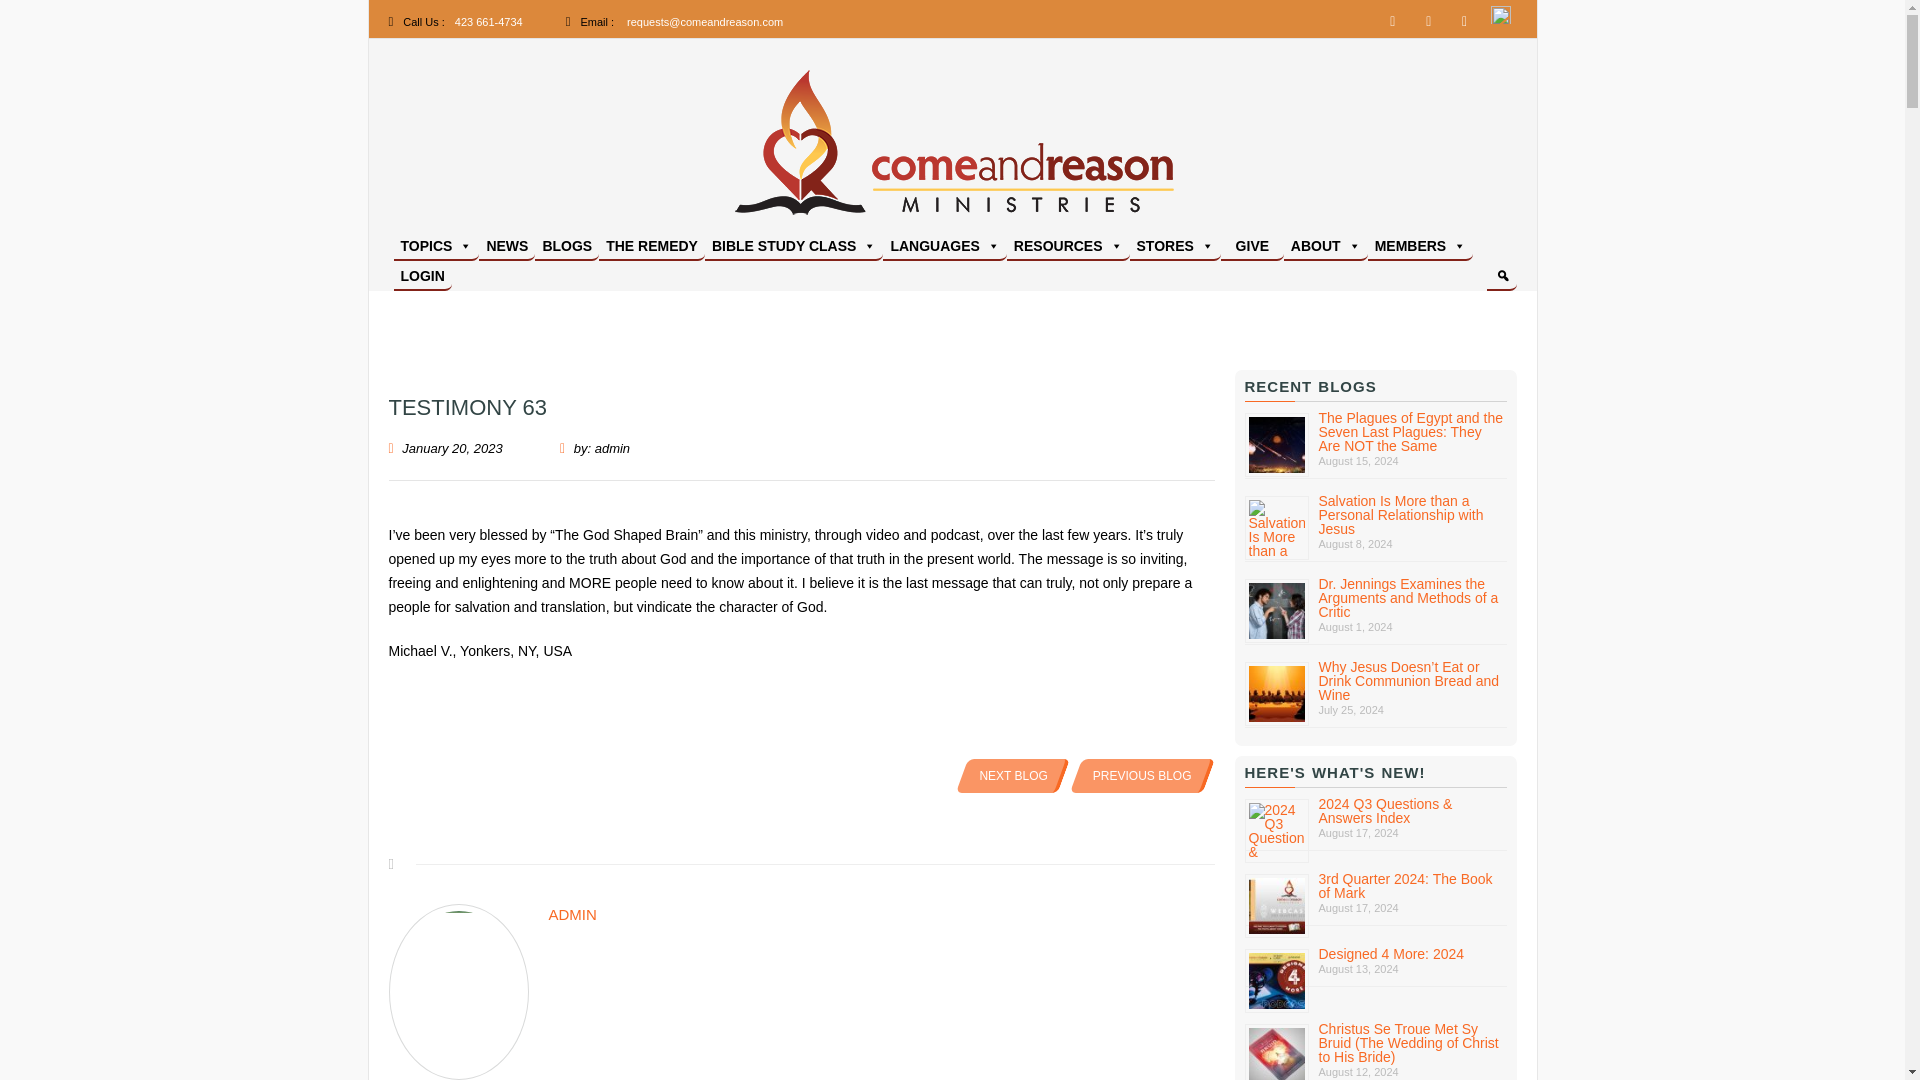 The image size is (1920, 1080). Describe the element at coordinates (652, 246) in the screenshot. I see `THE REMEDY` at that location.